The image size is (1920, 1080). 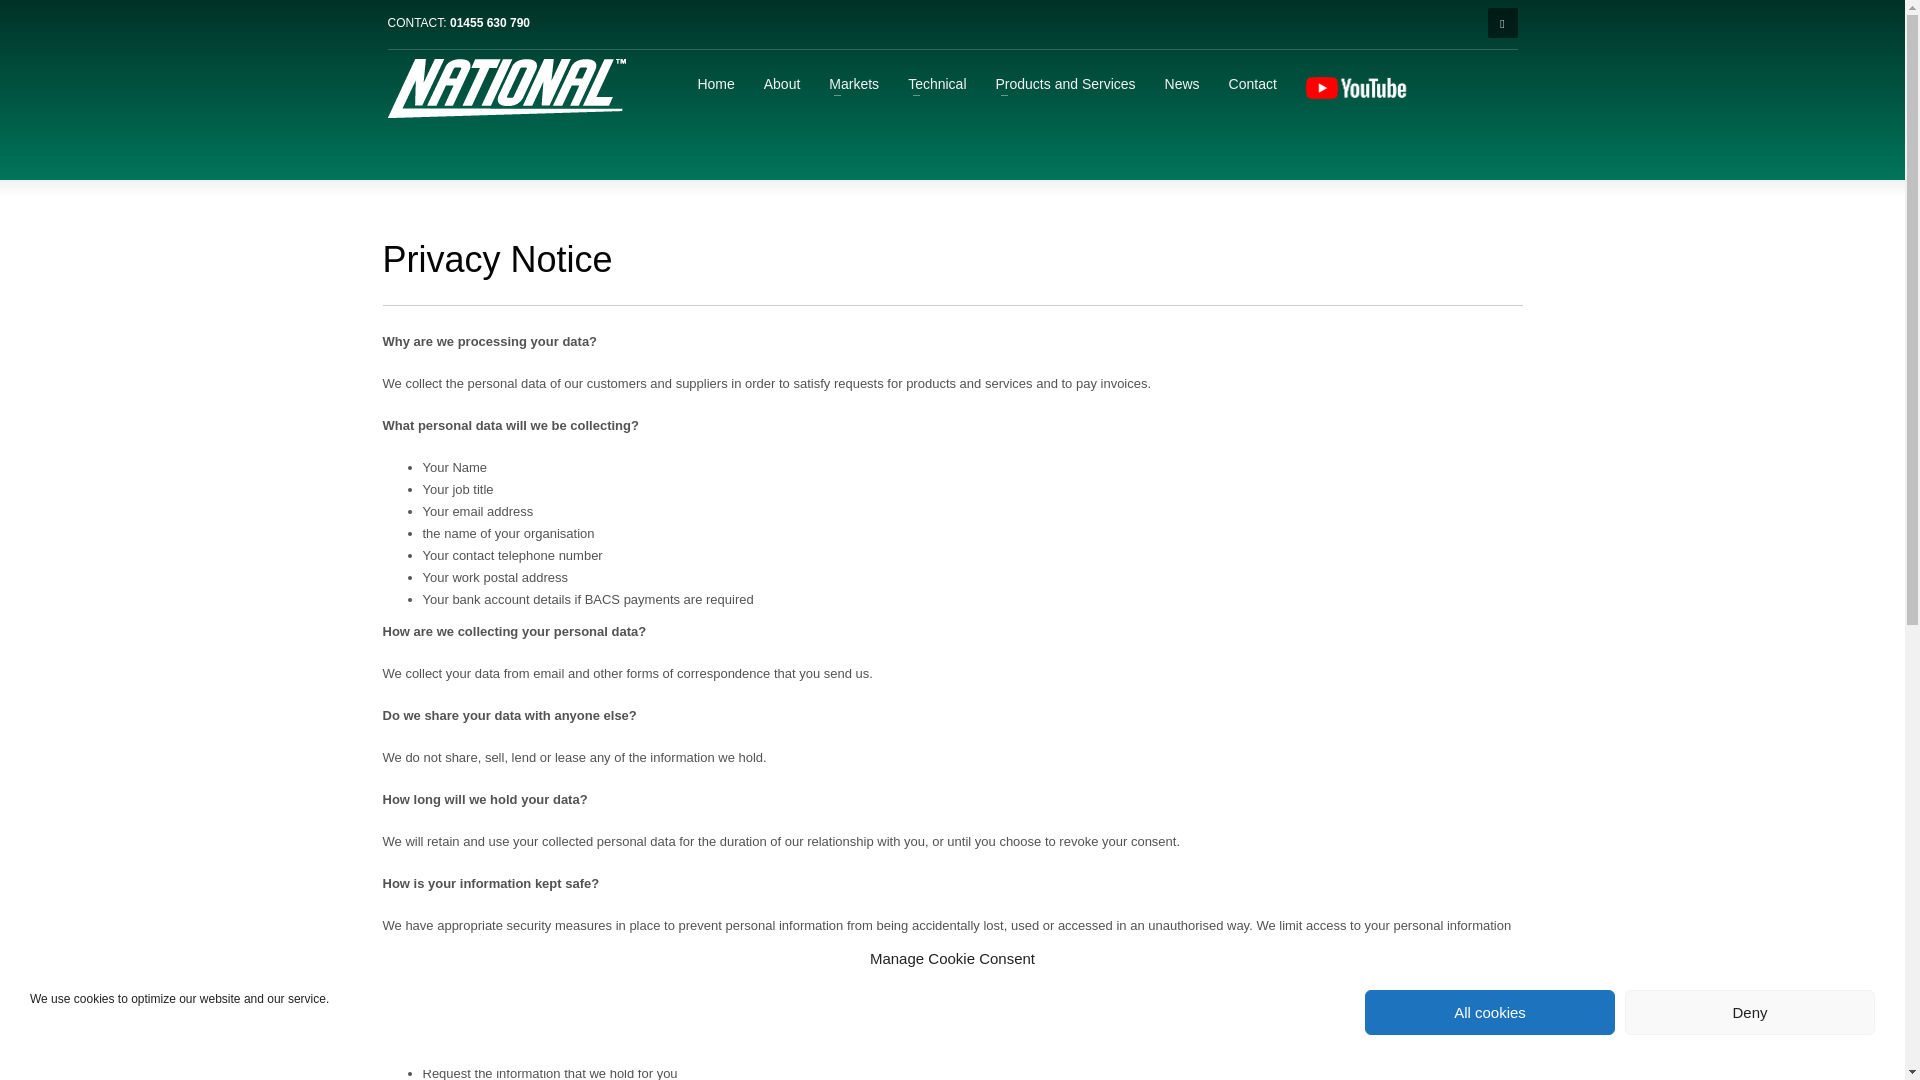 I want to click on Technical, so click(x=936, y=84).